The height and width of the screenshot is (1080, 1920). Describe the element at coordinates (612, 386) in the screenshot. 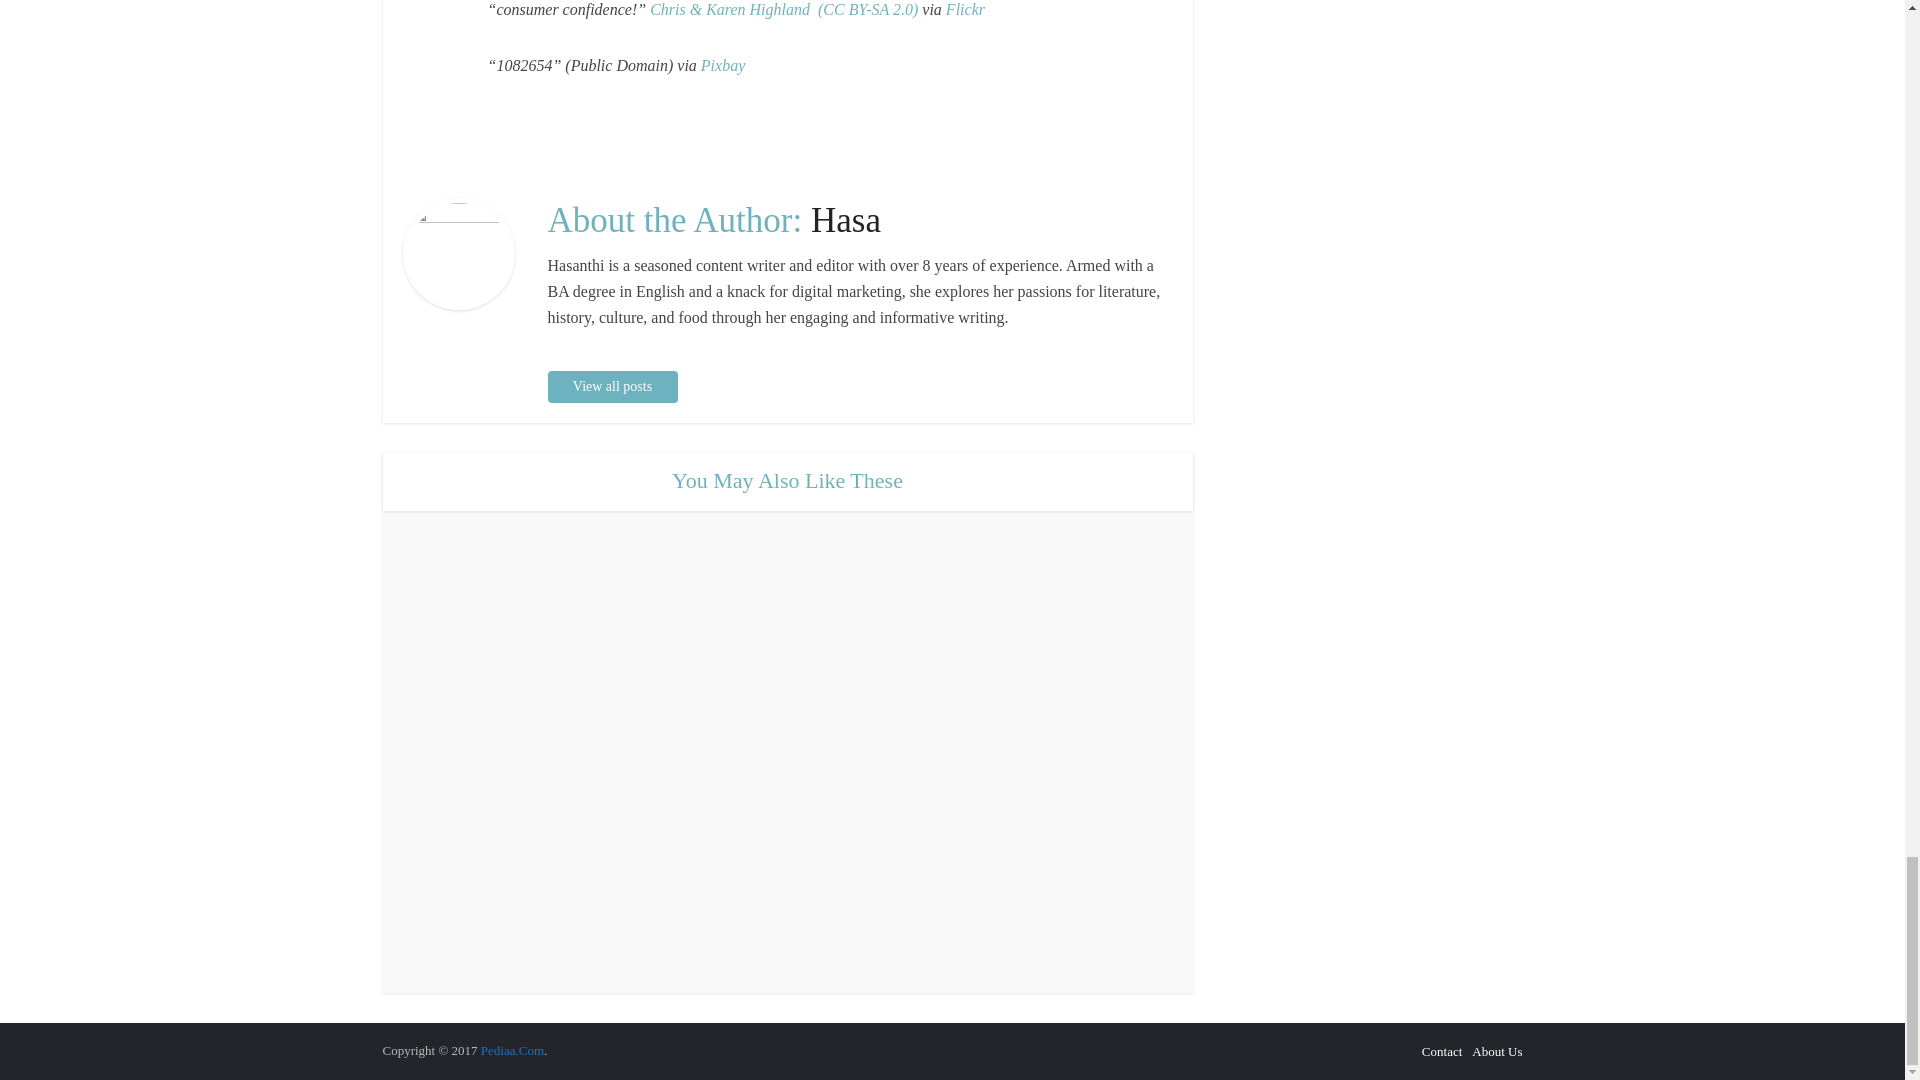

I see `View all posts` at that location.